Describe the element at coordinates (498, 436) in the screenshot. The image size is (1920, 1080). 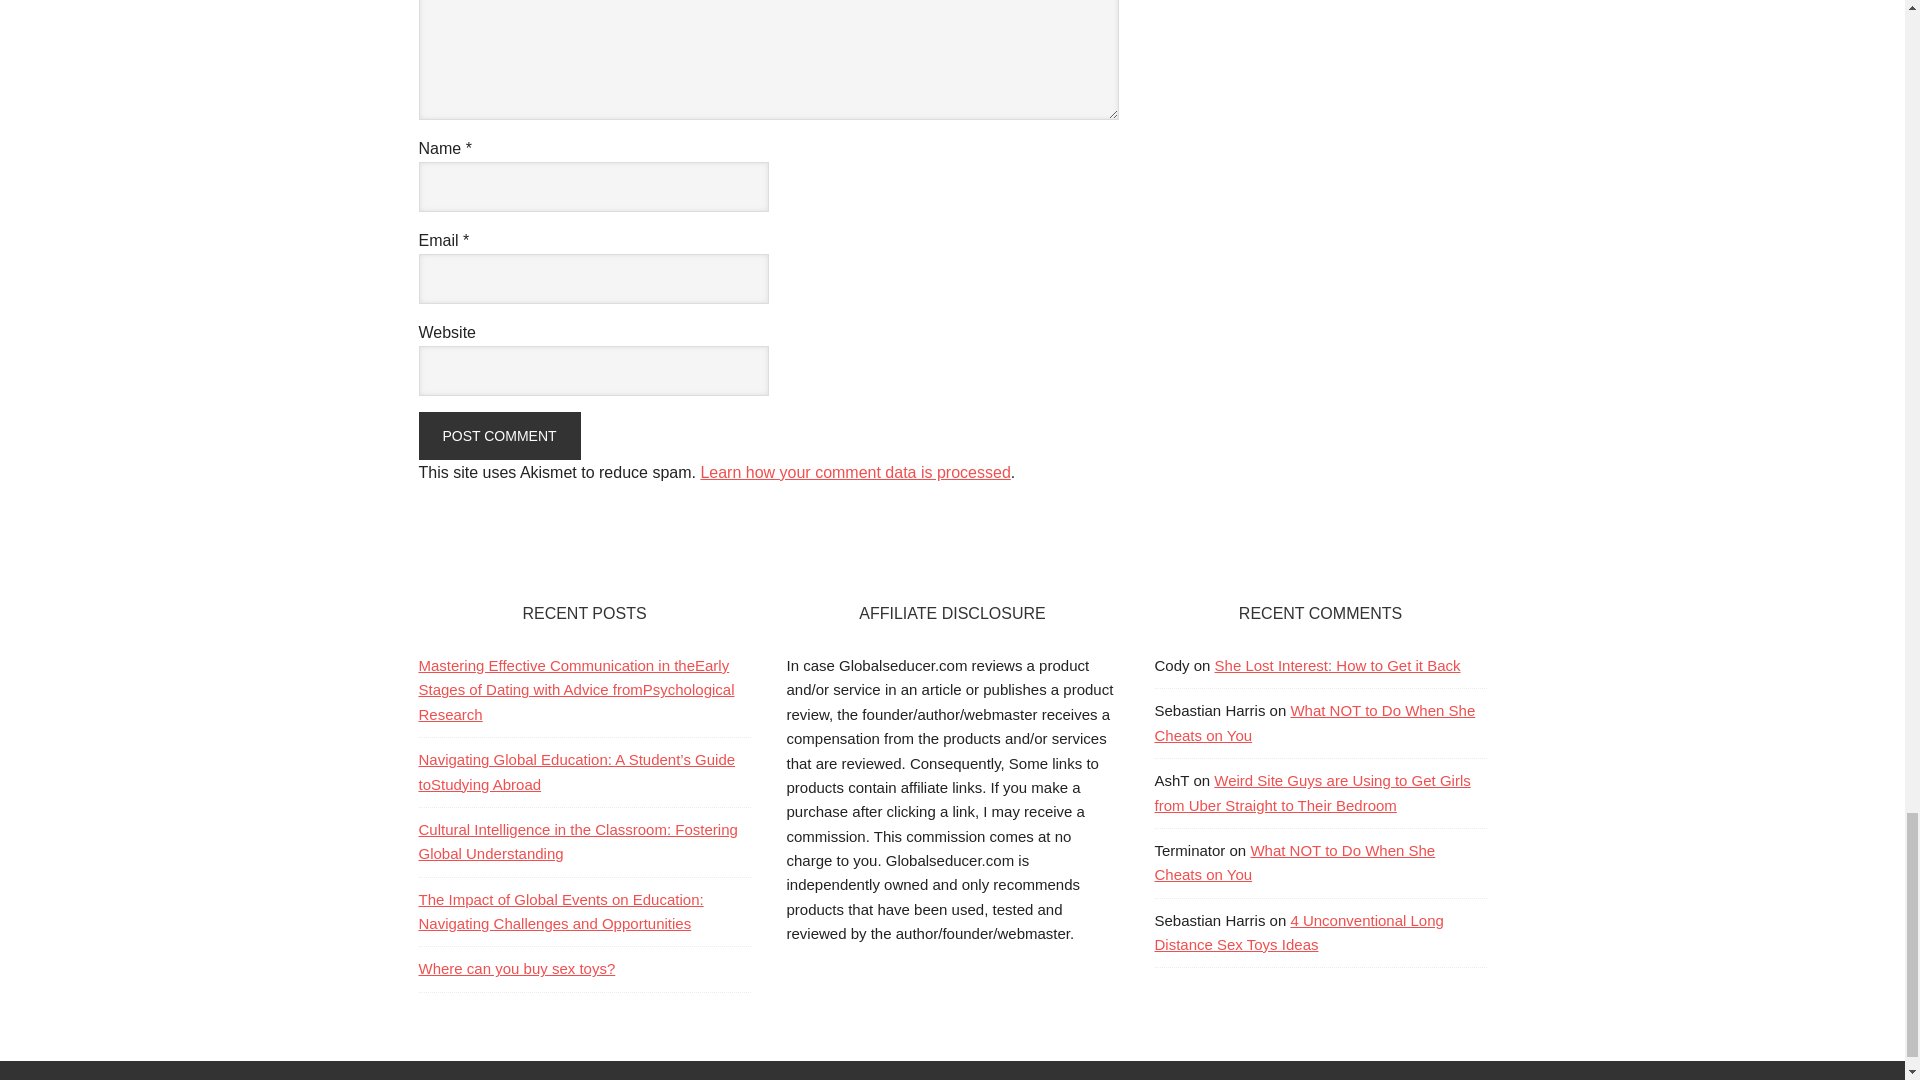
I see `Post Comment` at that location.